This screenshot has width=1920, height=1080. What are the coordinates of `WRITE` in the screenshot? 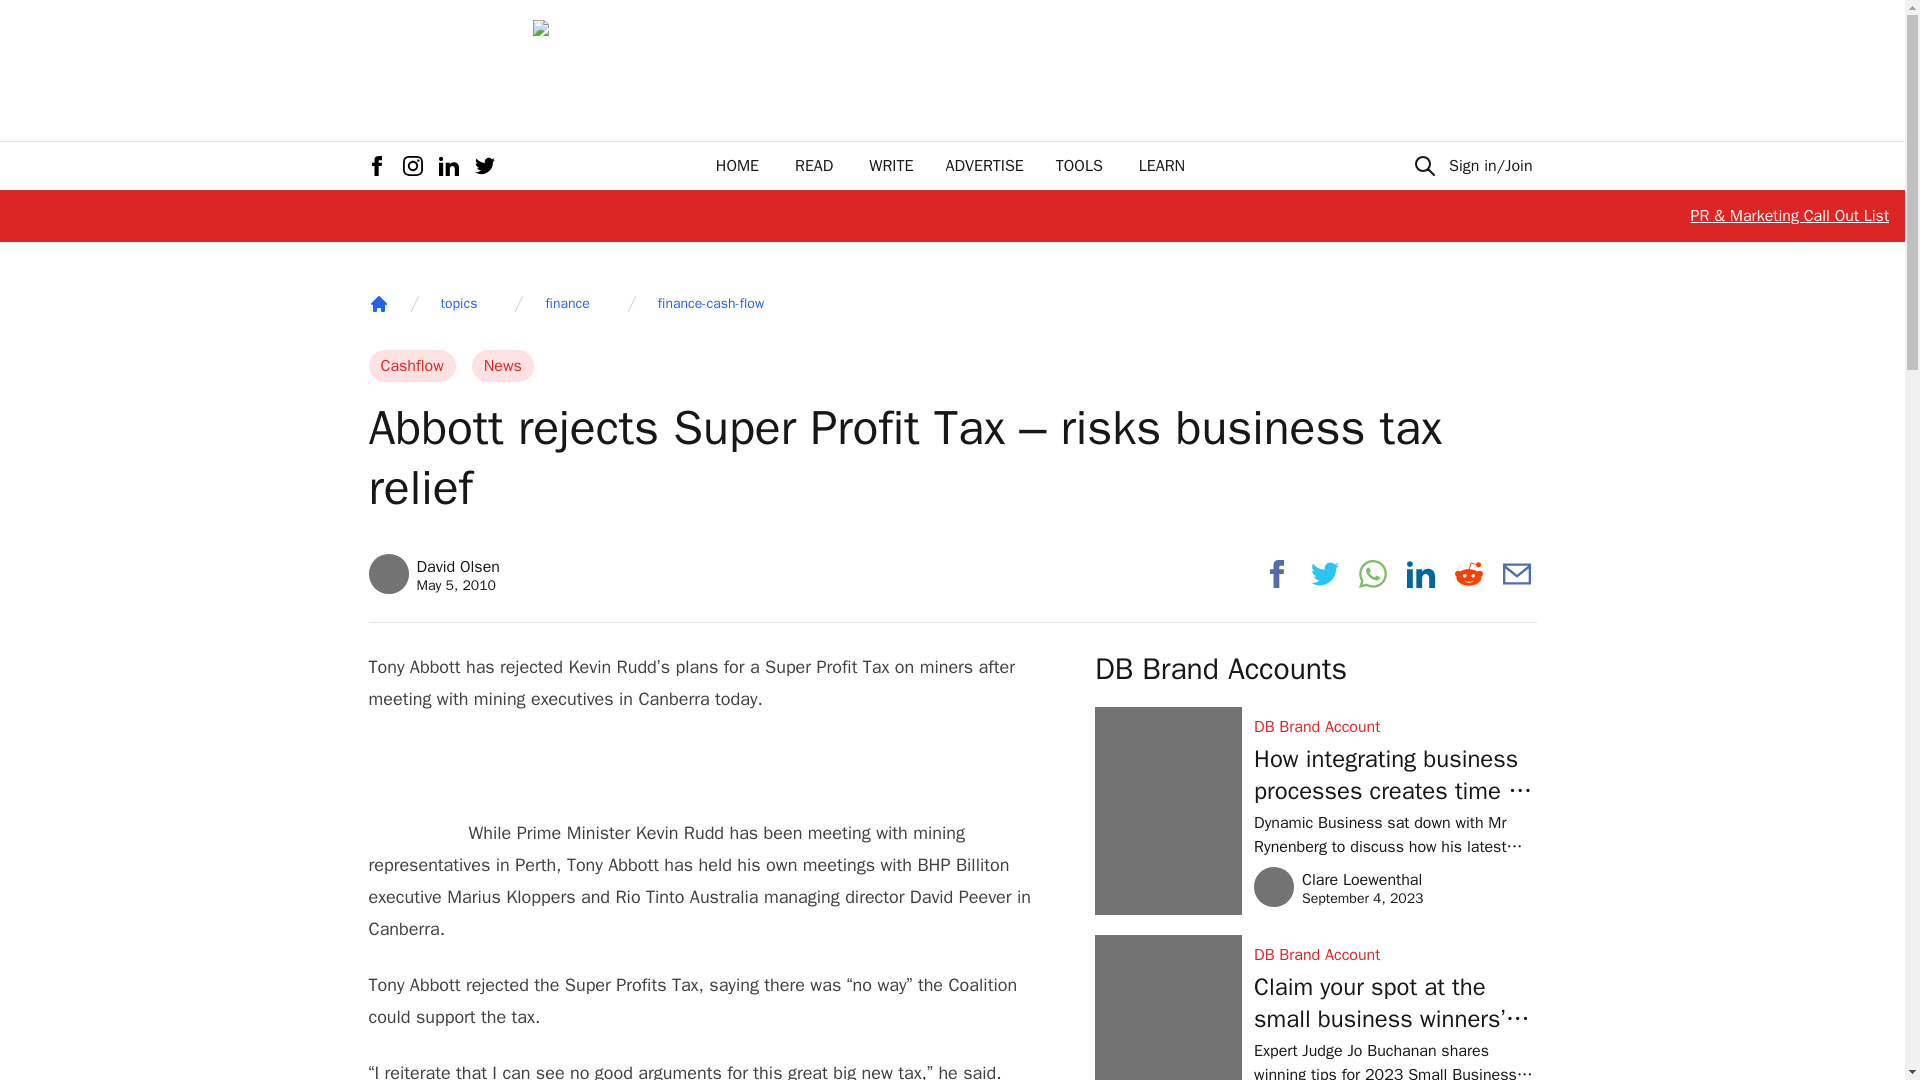 It's located at (412, 366).